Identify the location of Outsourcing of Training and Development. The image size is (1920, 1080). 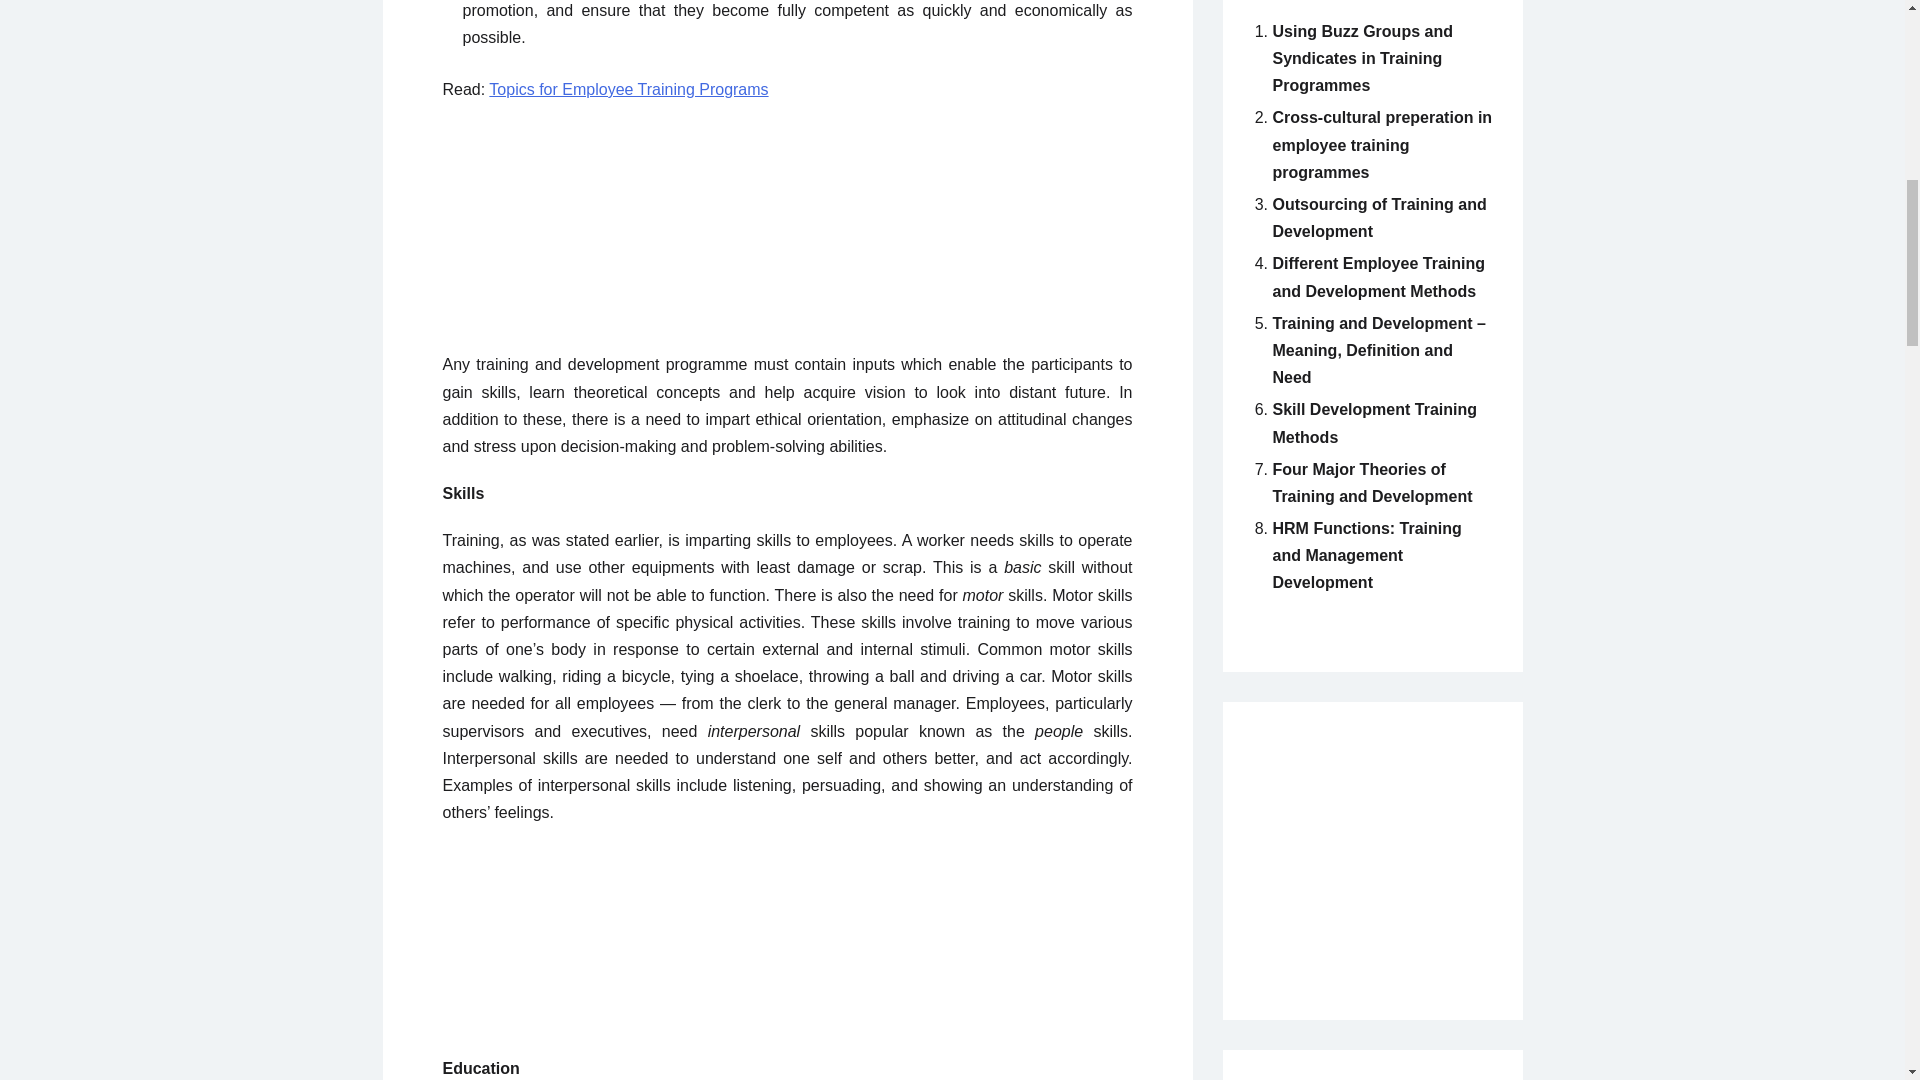
(1378, 217).